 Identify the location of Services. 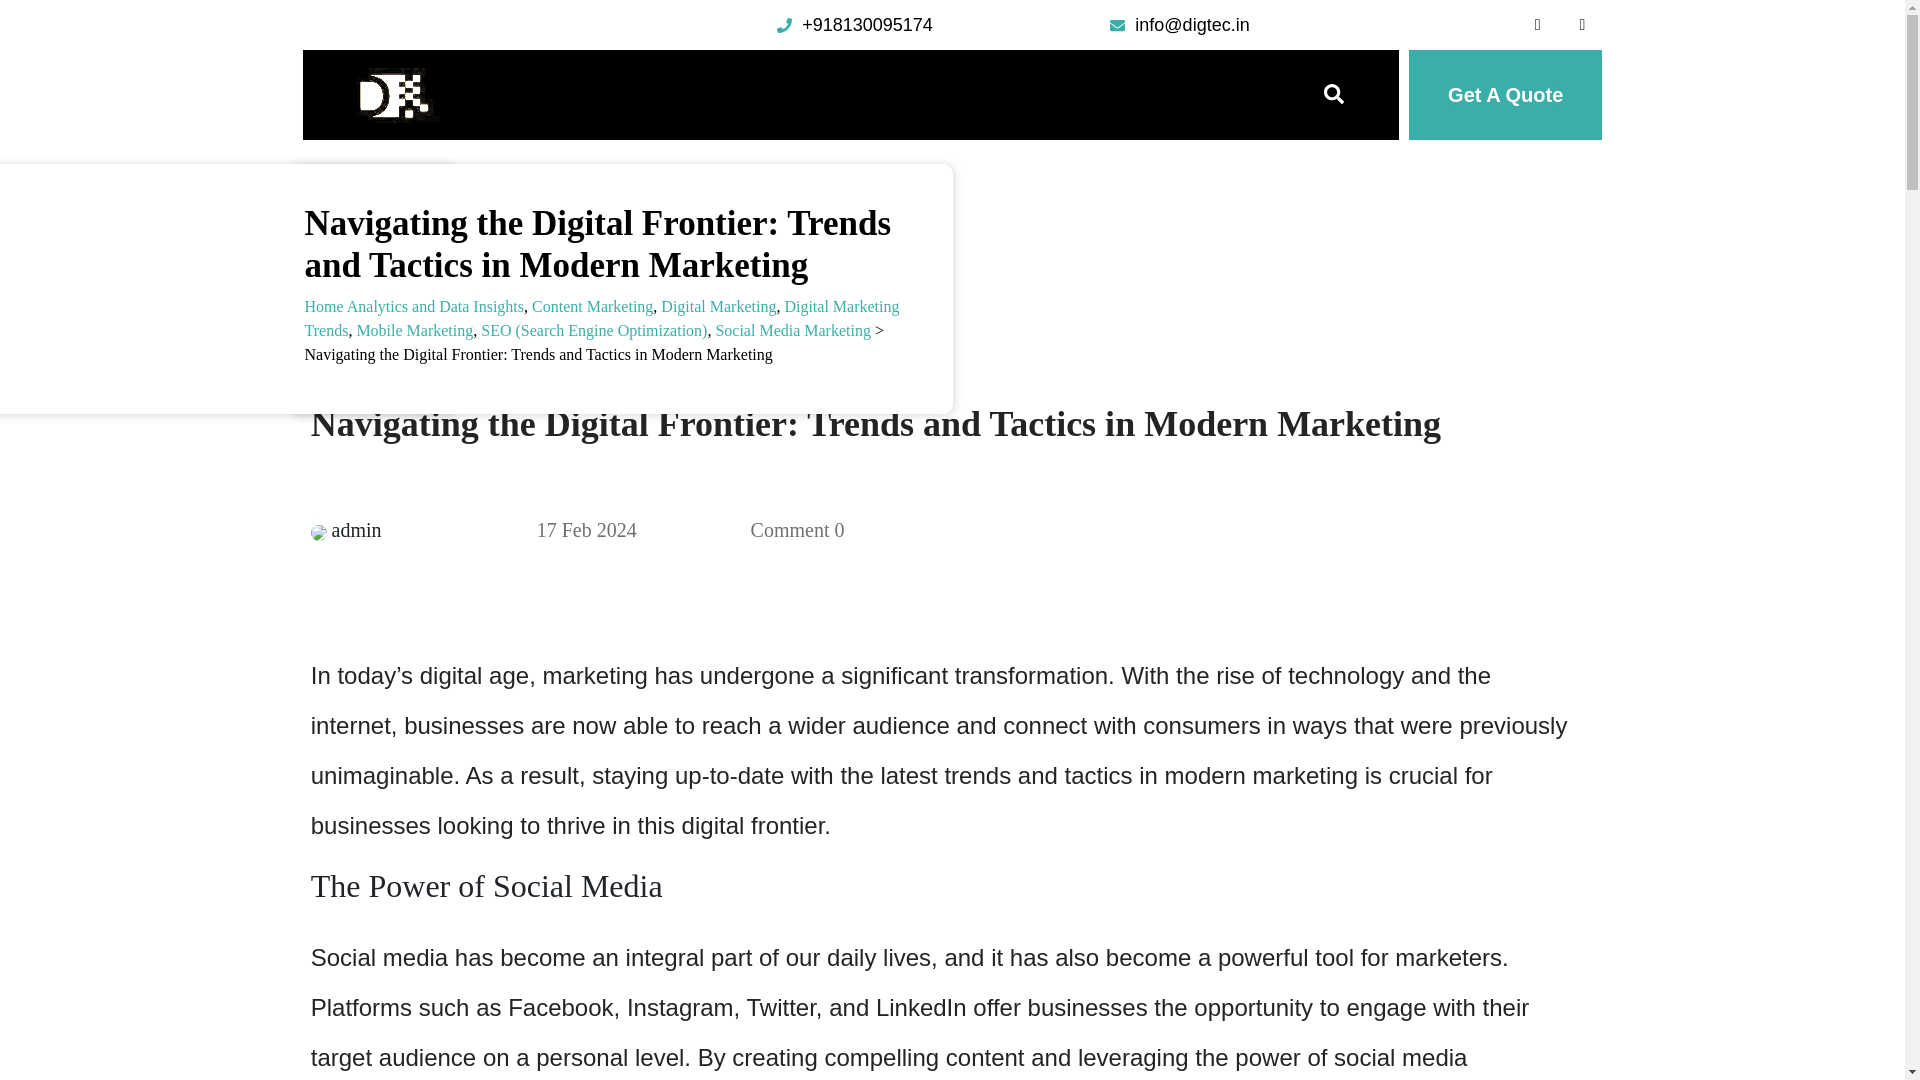
(834, 95).